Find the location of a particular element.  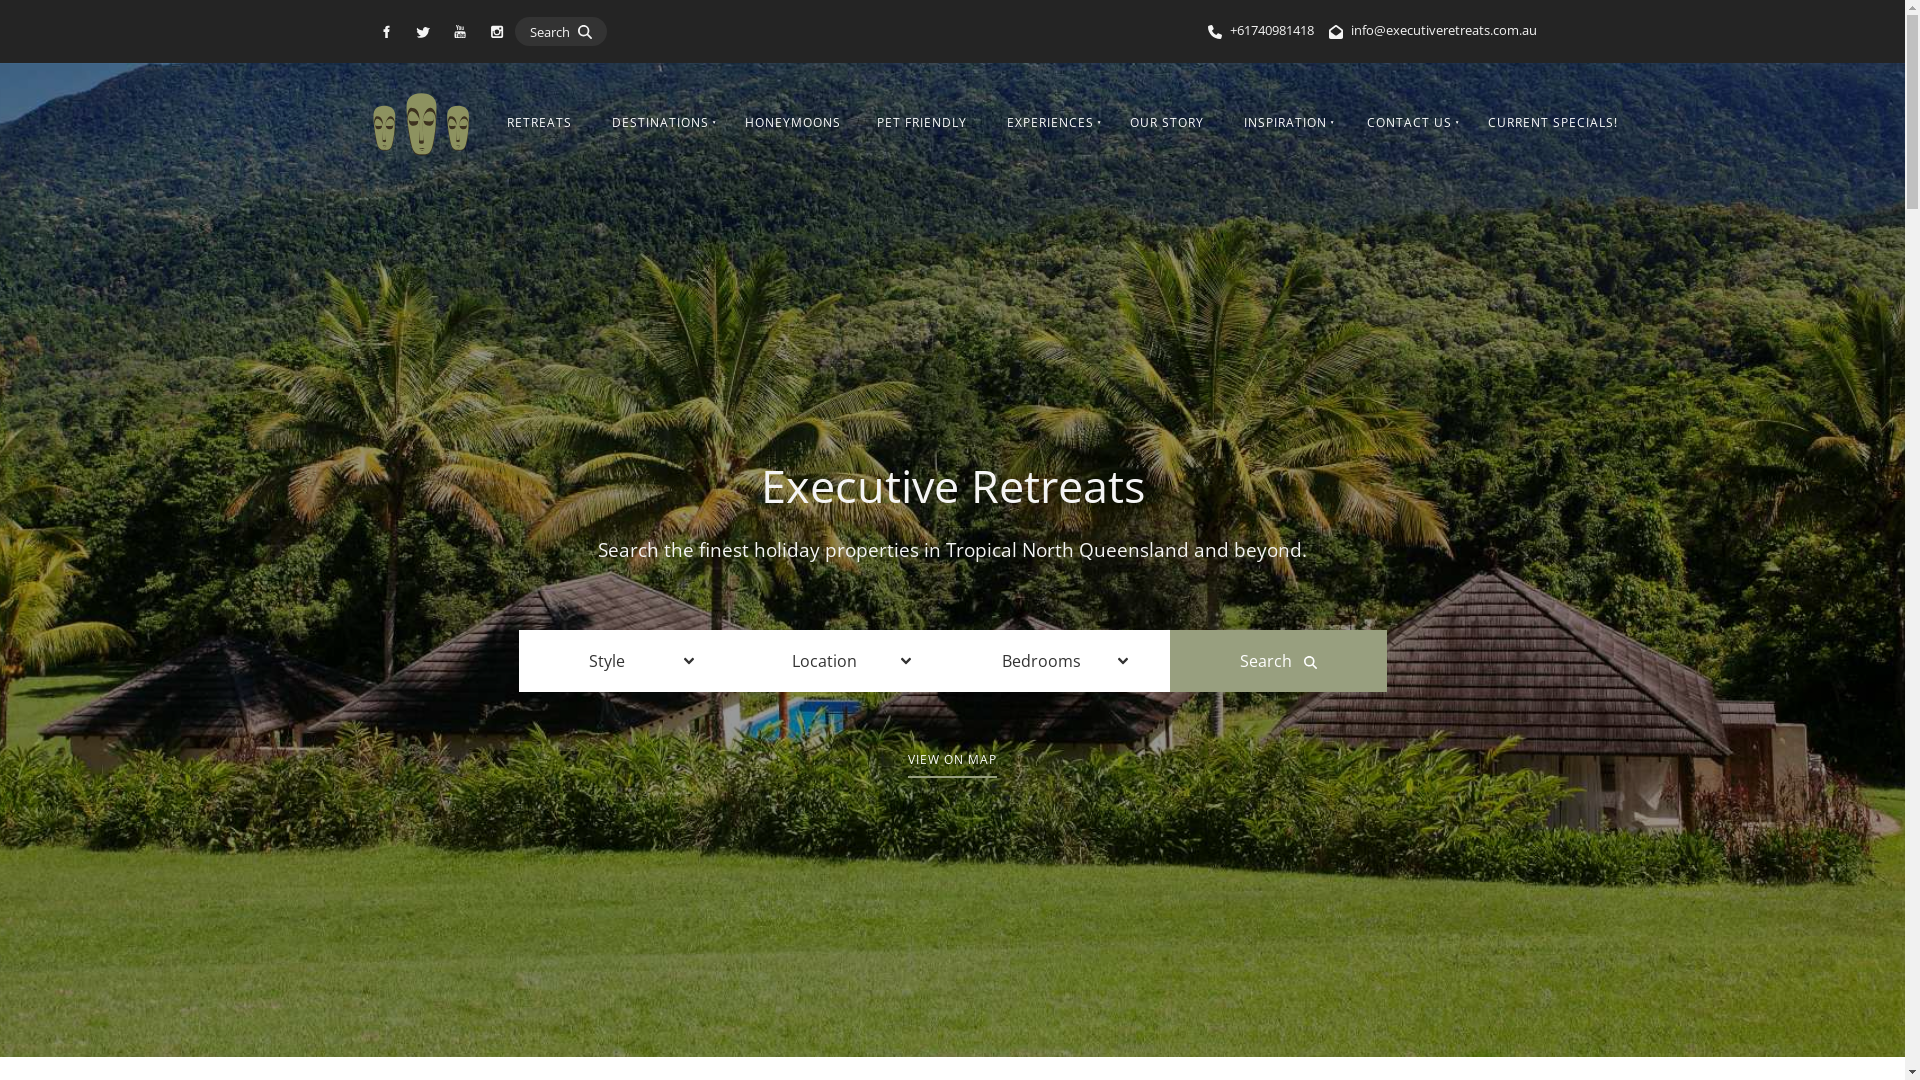

Facebook is located at coordinates (386, 32).